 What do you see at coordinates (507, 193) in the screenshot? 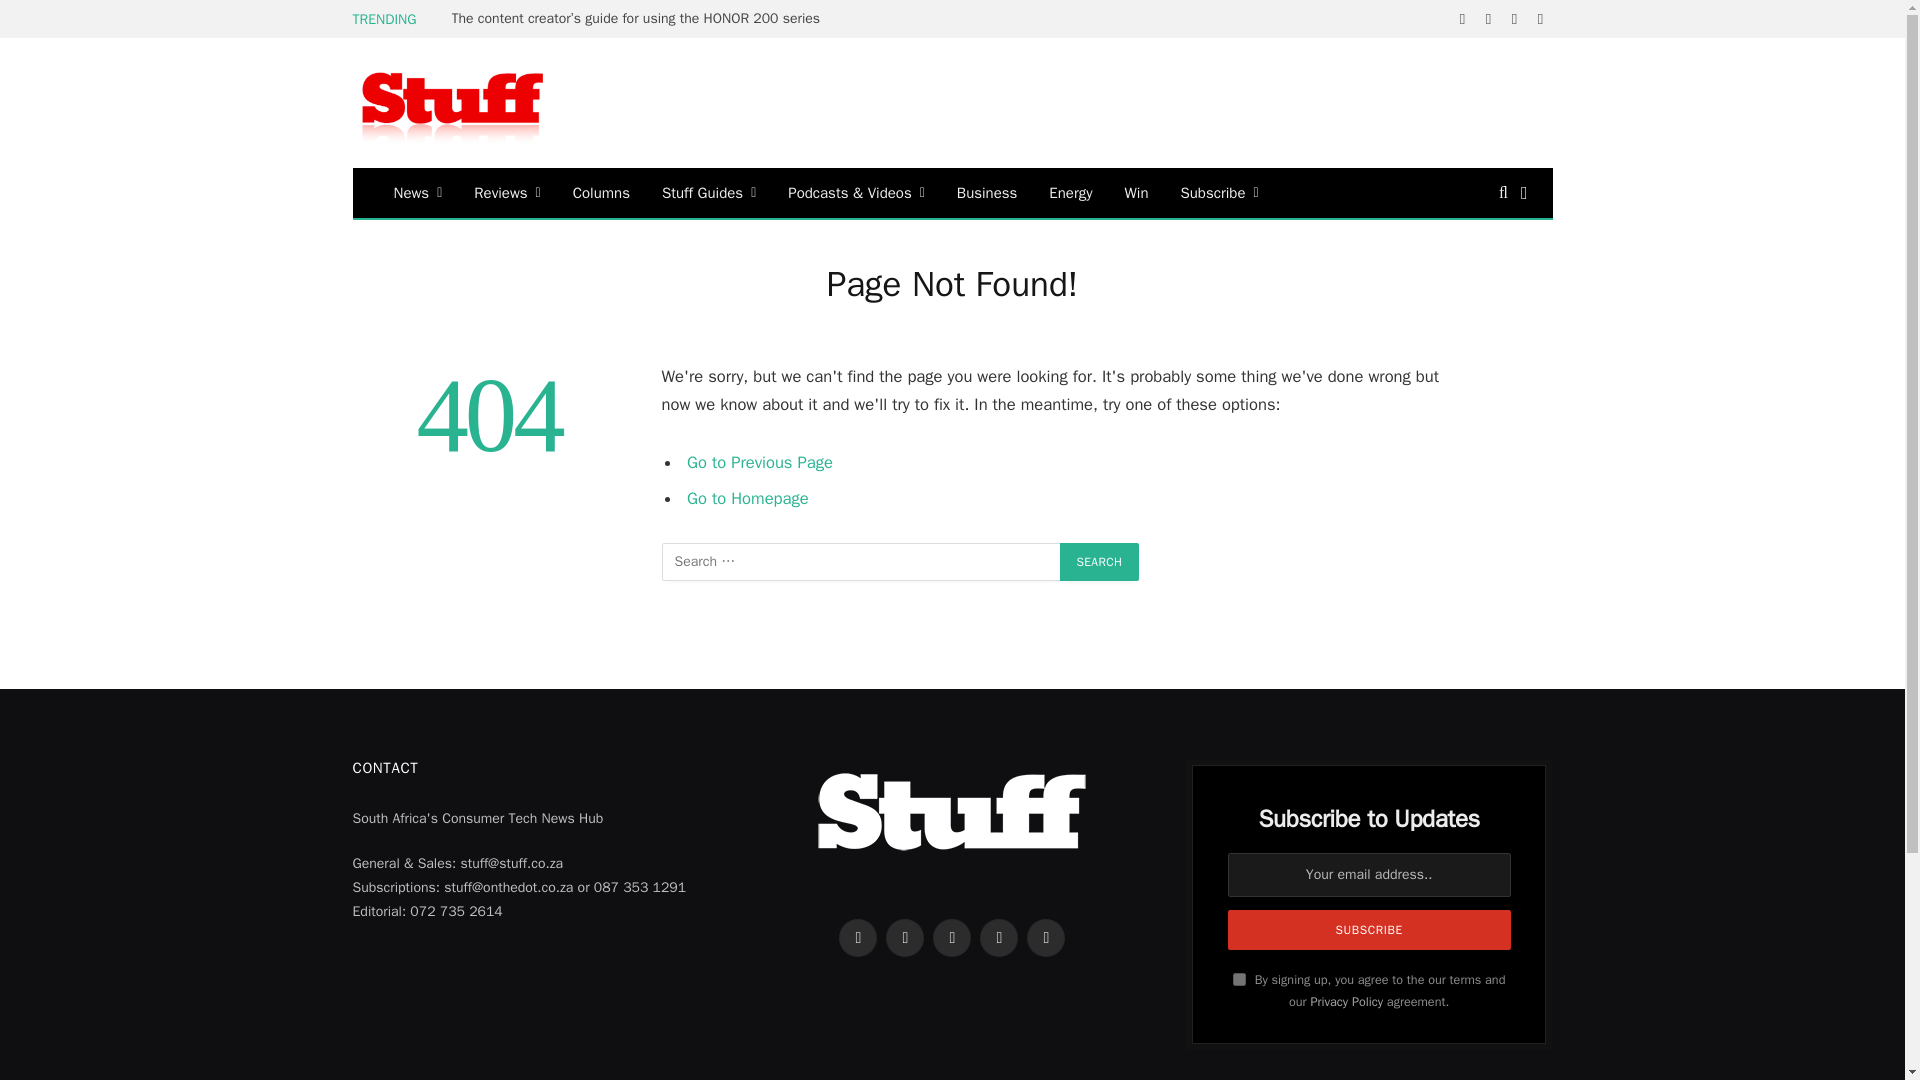
I see `Reviews` at bounding box center [507, 193].